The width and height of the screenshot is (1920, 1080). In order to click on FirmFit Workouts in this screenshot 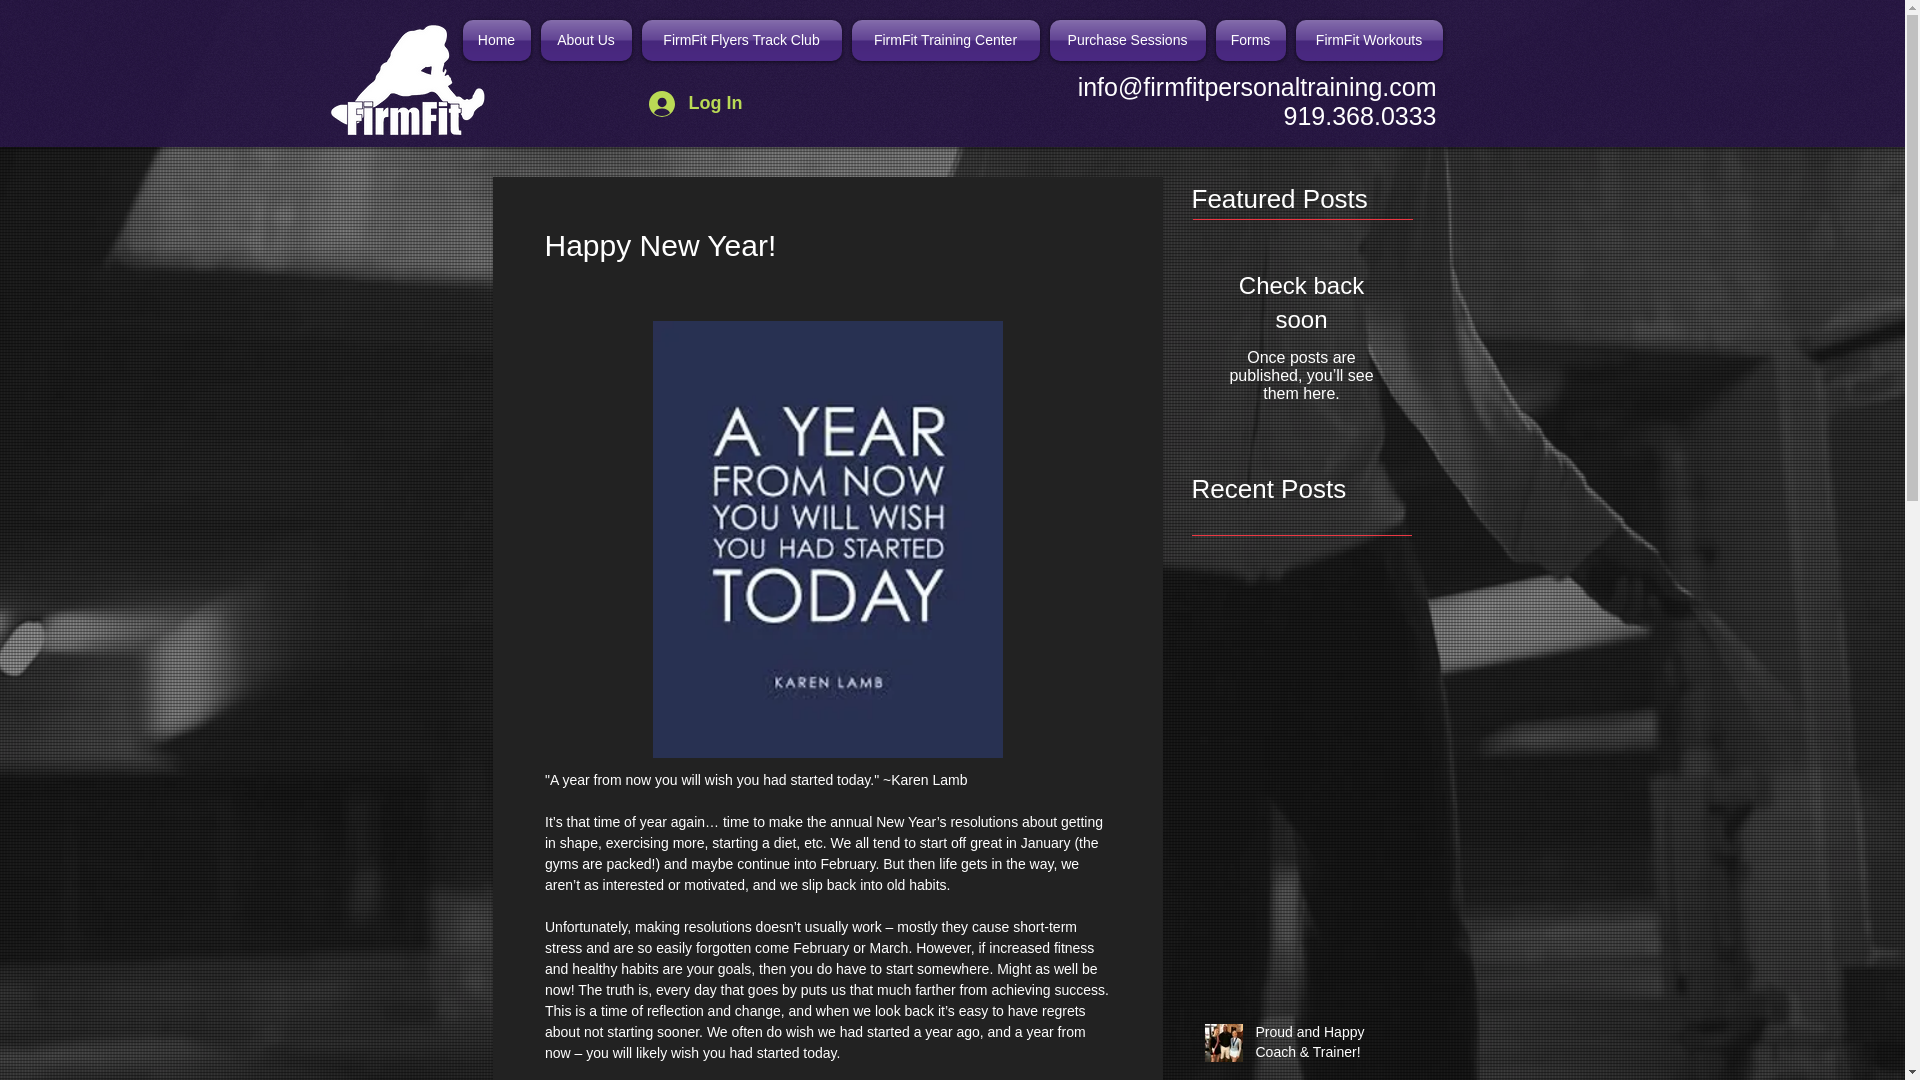, I will do `click(1366, 40)`.